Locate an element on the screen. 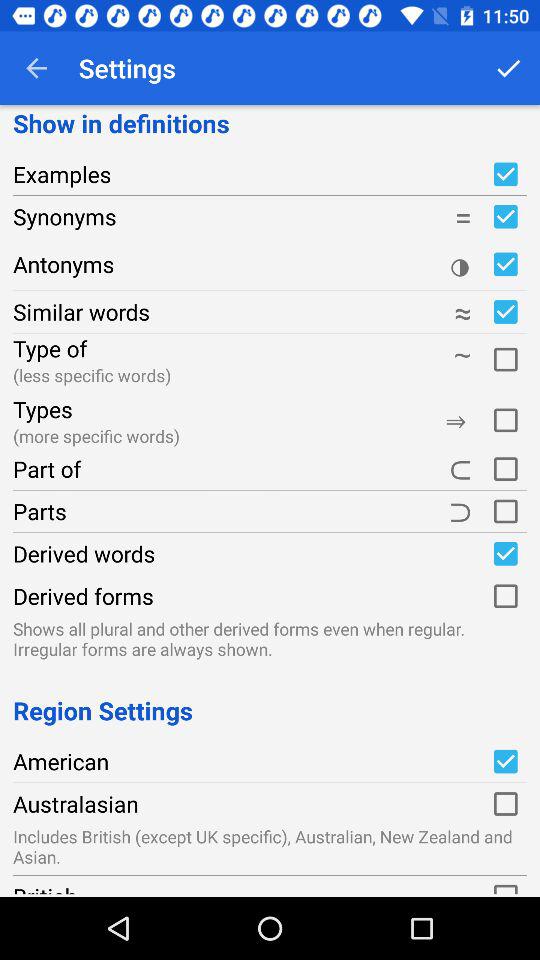 The image size is (540, 960). enable checkbox label for derived words is located at coordinates (505, 553).